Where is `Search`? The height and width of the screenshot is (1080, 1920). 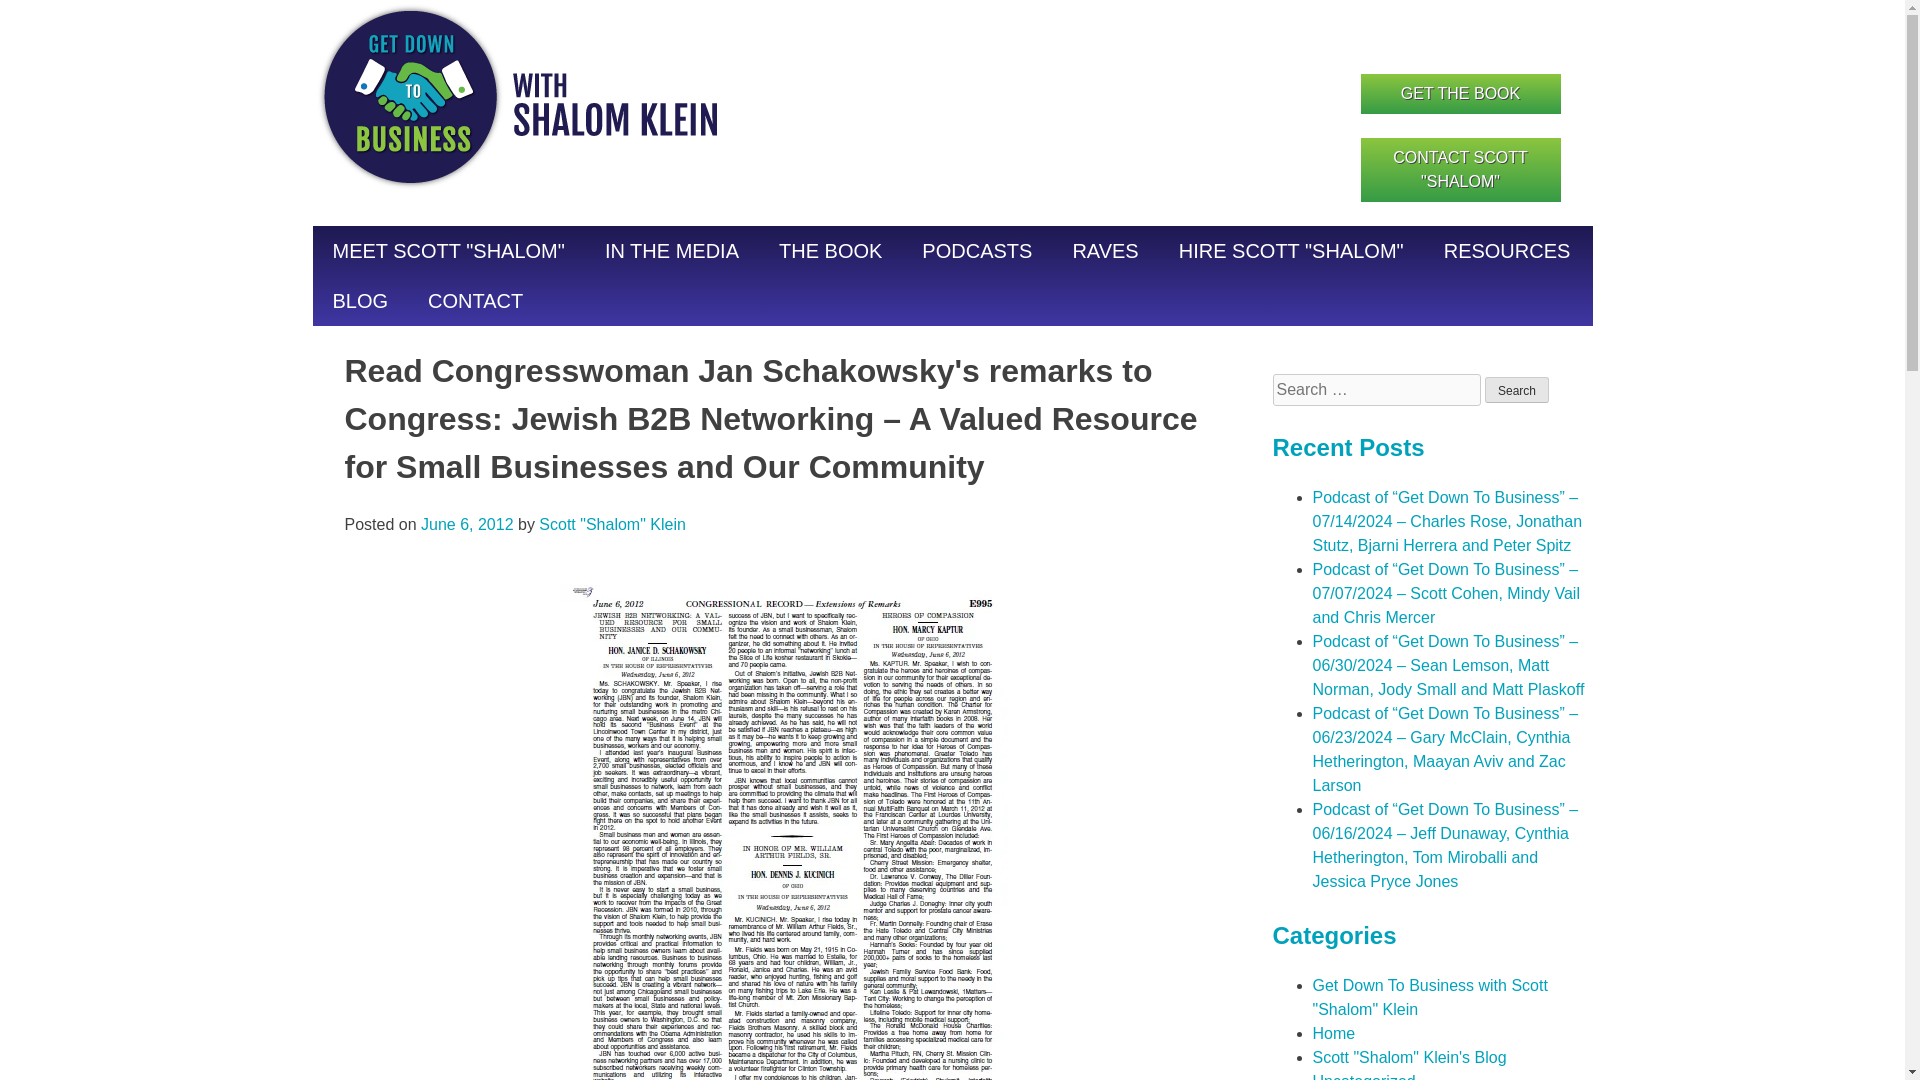 Search is located at coordinates (1516, 389).